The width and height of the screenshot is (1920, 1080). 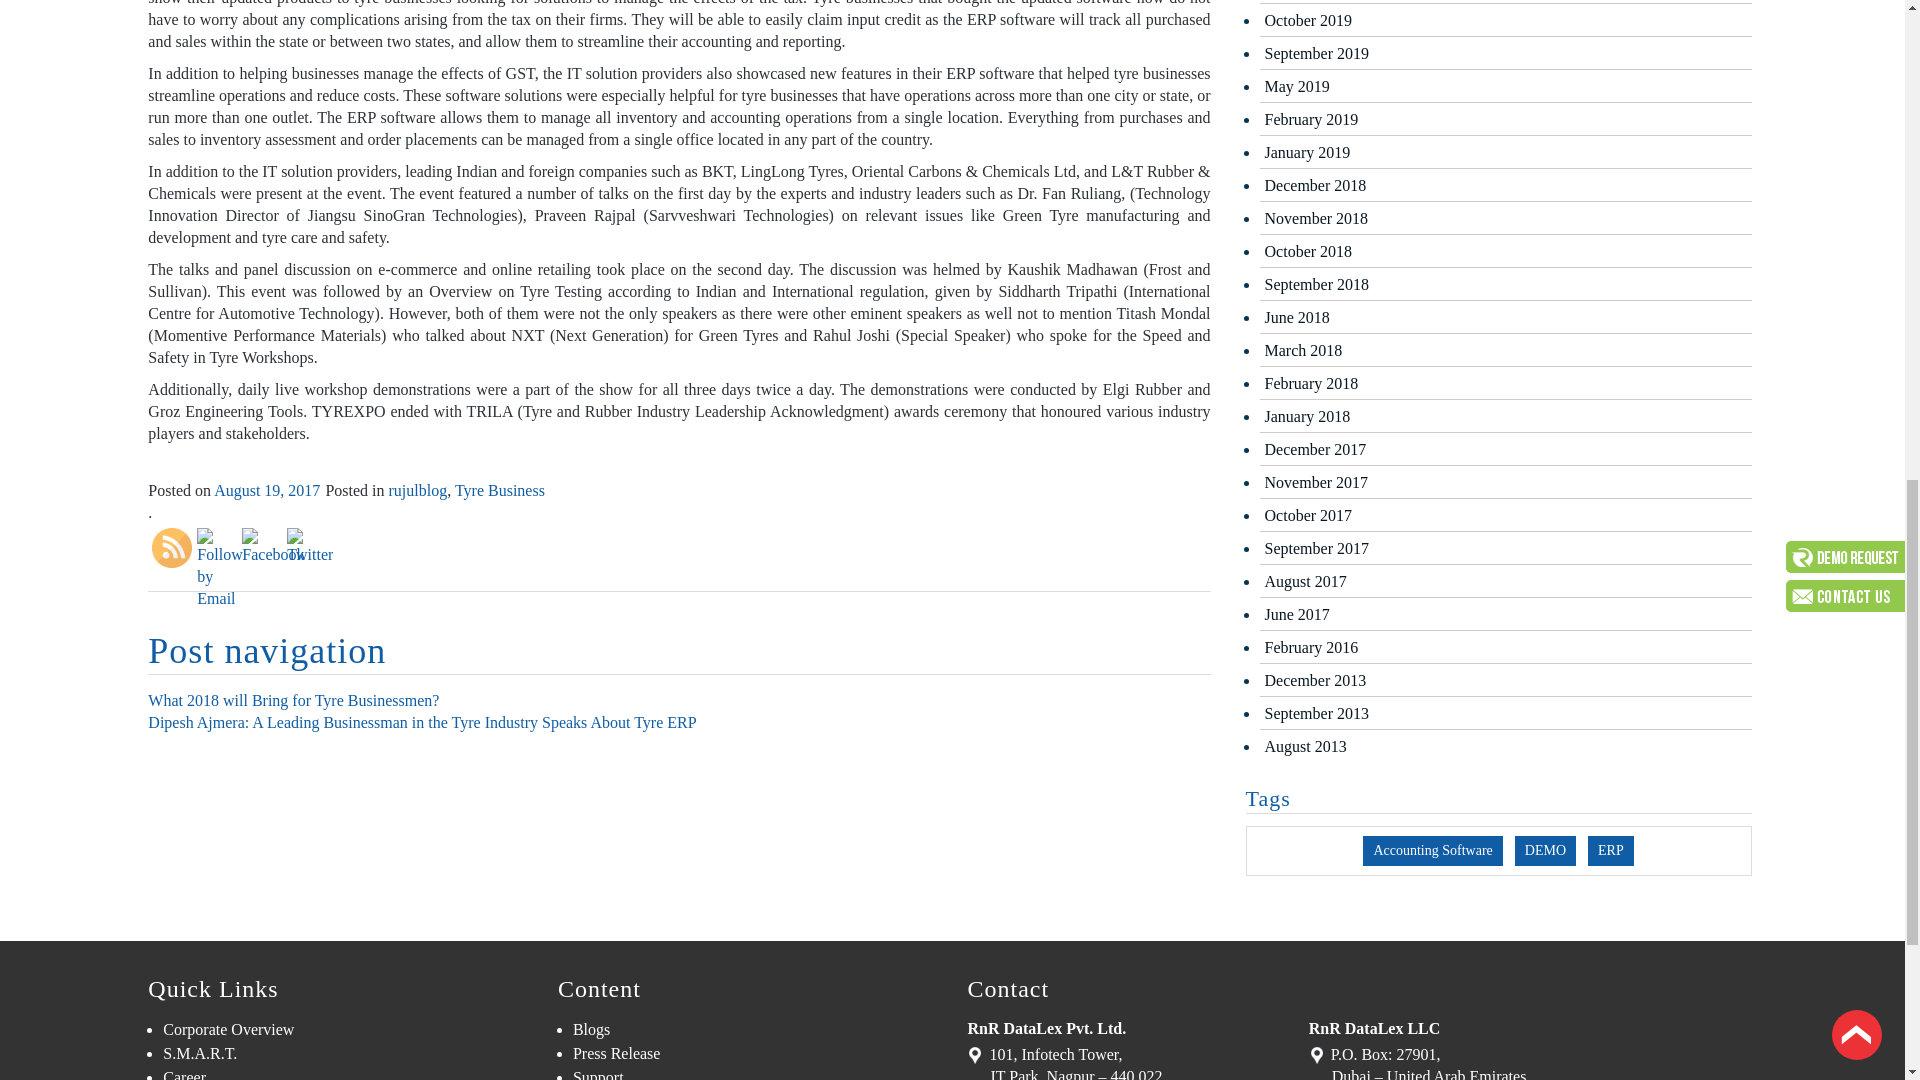 What do you see at coordinates (309, 546) in the screenshot?
I see `Twitter` at bounding box center [309, 546].